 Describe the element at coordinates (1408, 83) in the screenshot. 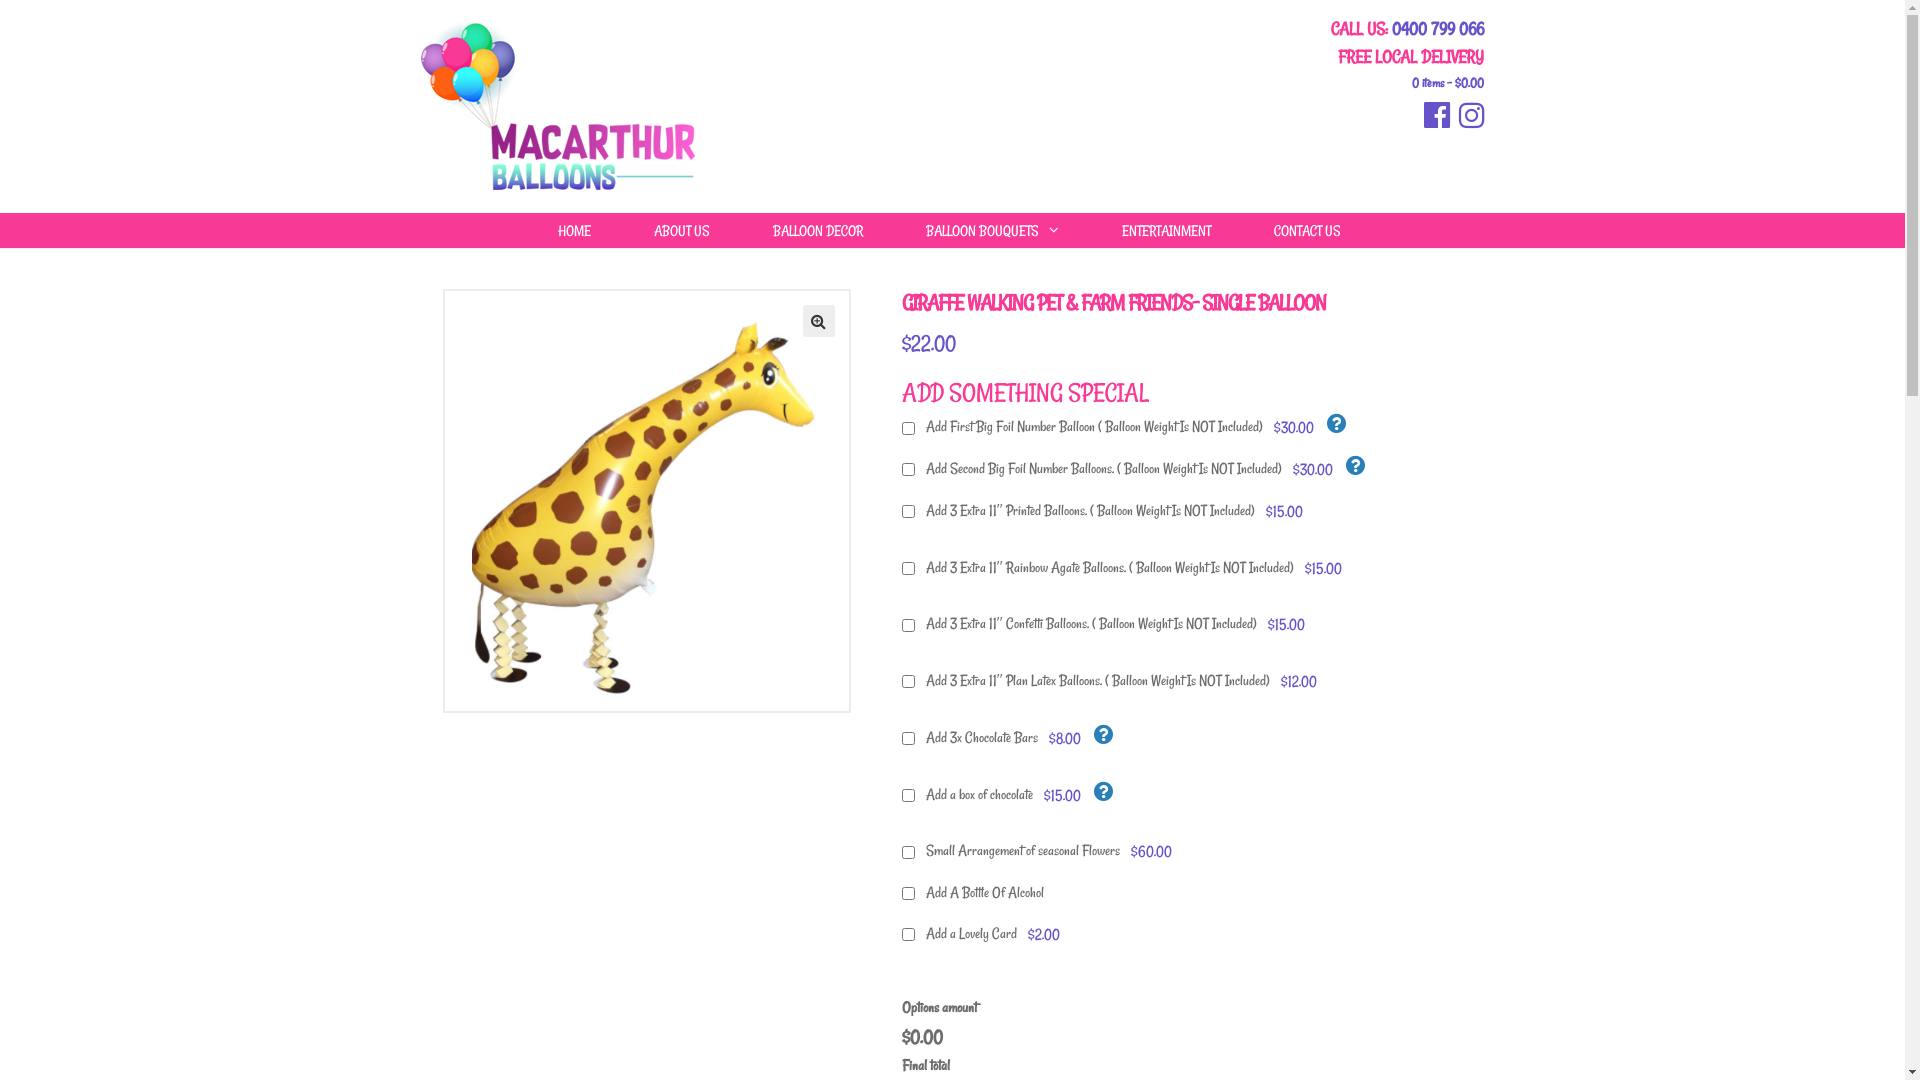

I see `0 items - $0.00` at that location.